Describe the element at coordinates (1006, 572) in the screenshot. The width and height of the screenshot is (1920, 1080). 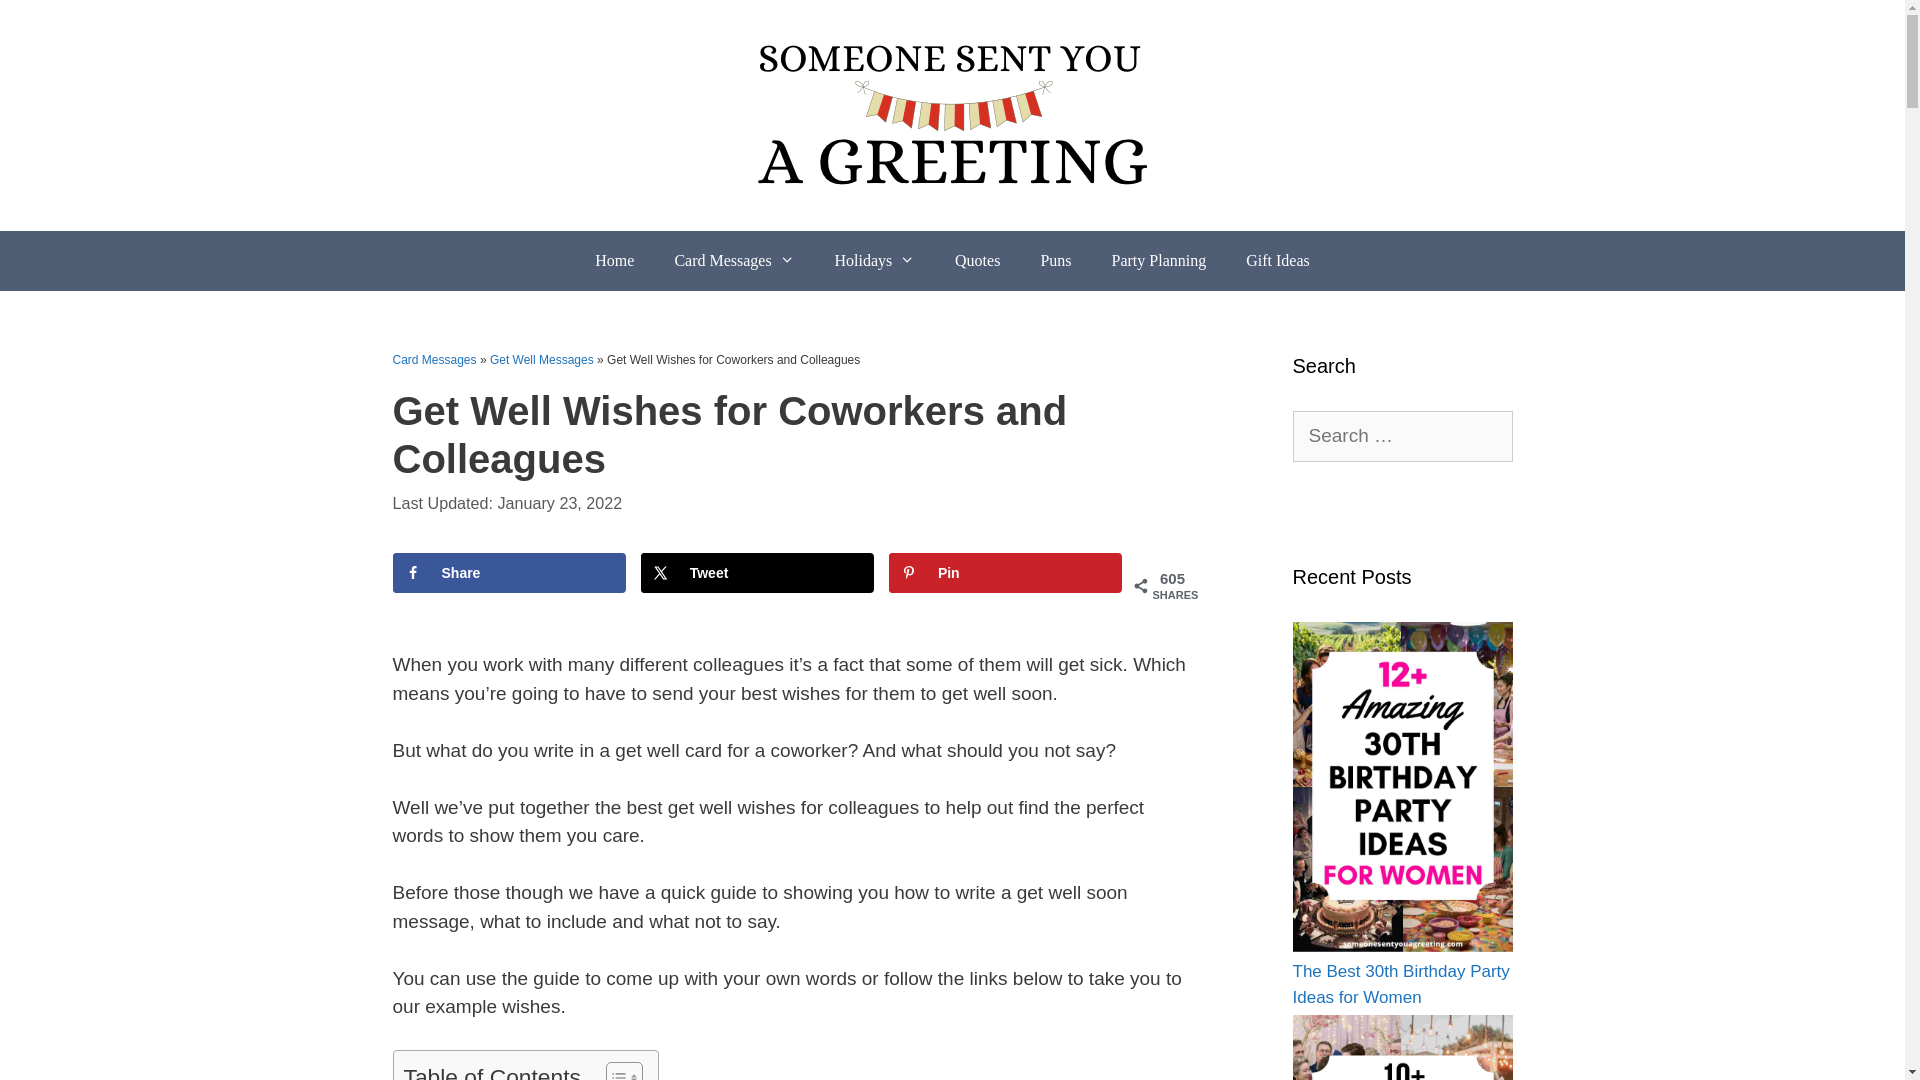
I see `Save to Pinterest` at that location.